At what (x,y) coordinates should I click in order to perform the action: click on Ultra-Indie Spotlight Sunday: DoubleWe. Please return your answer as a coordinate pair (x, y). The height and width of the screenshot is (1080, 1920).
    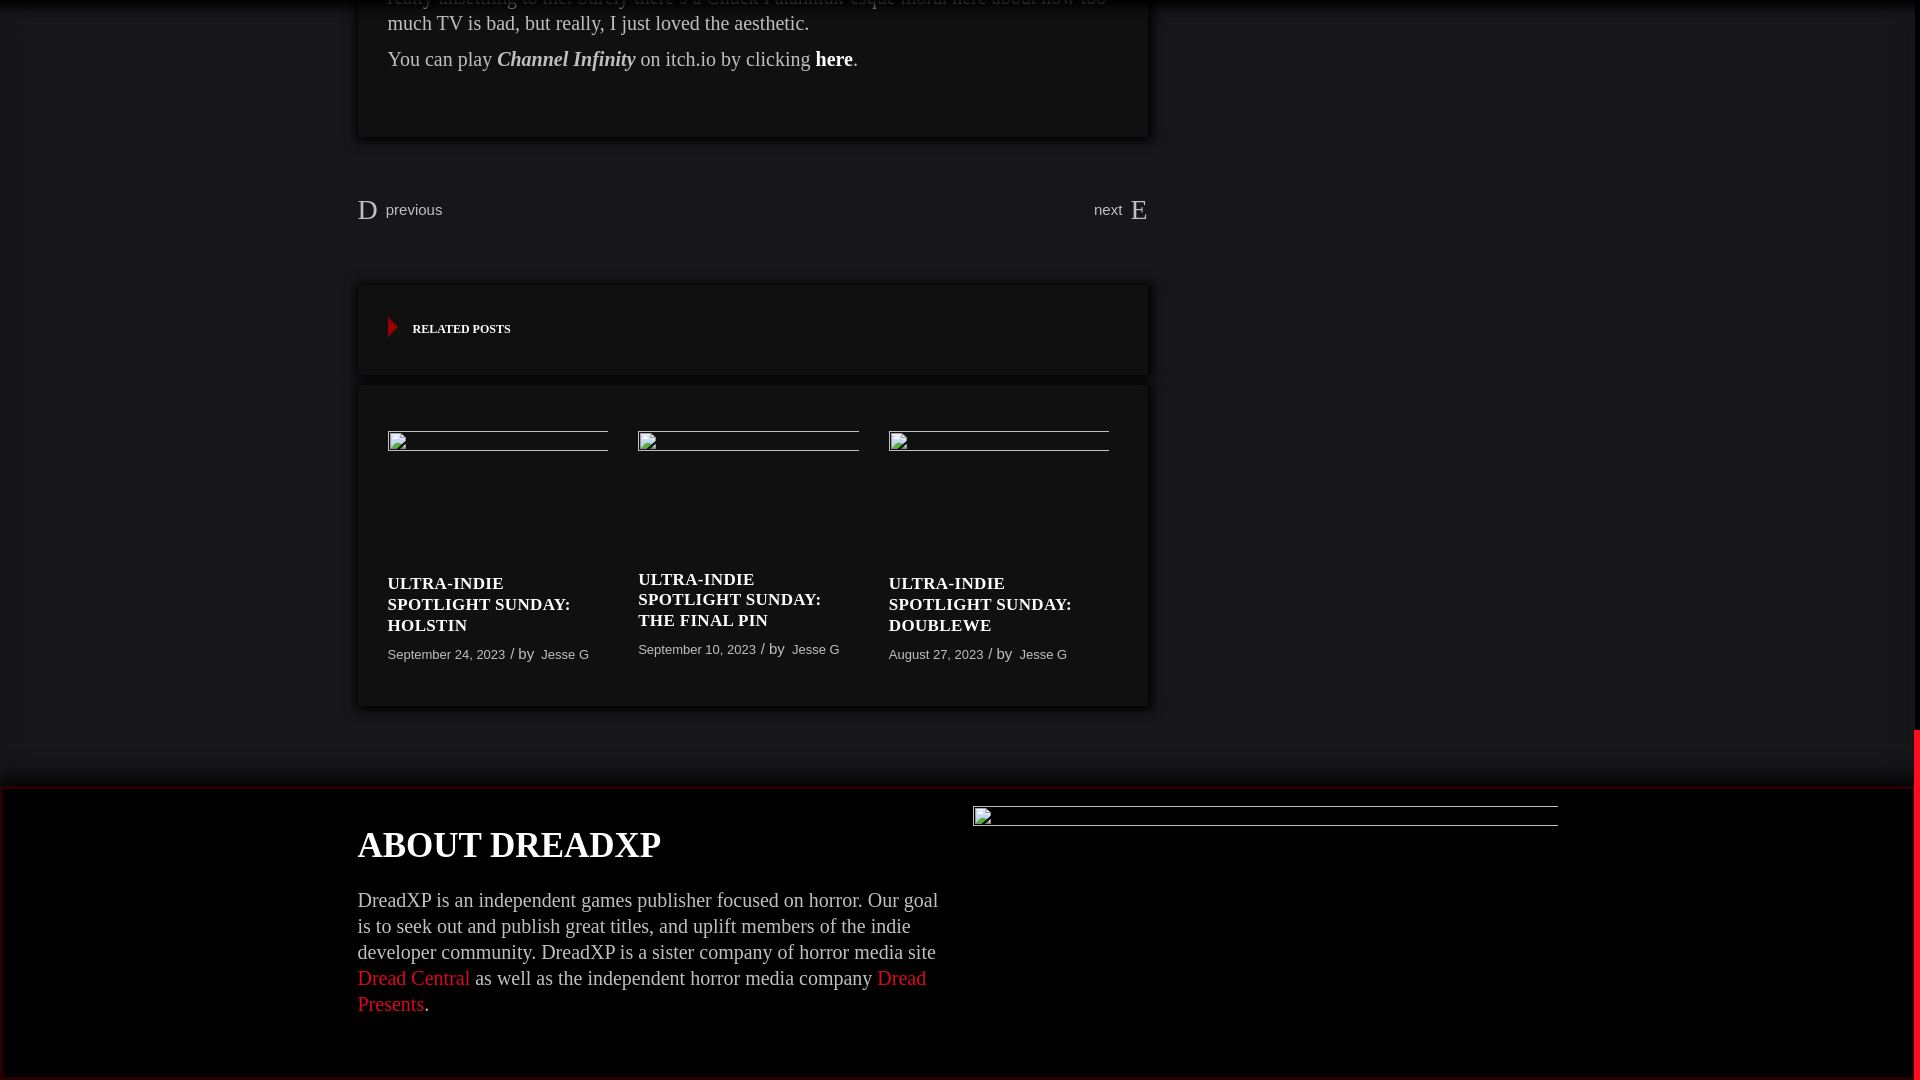
    Looking at the image, I should click on (980, 604).